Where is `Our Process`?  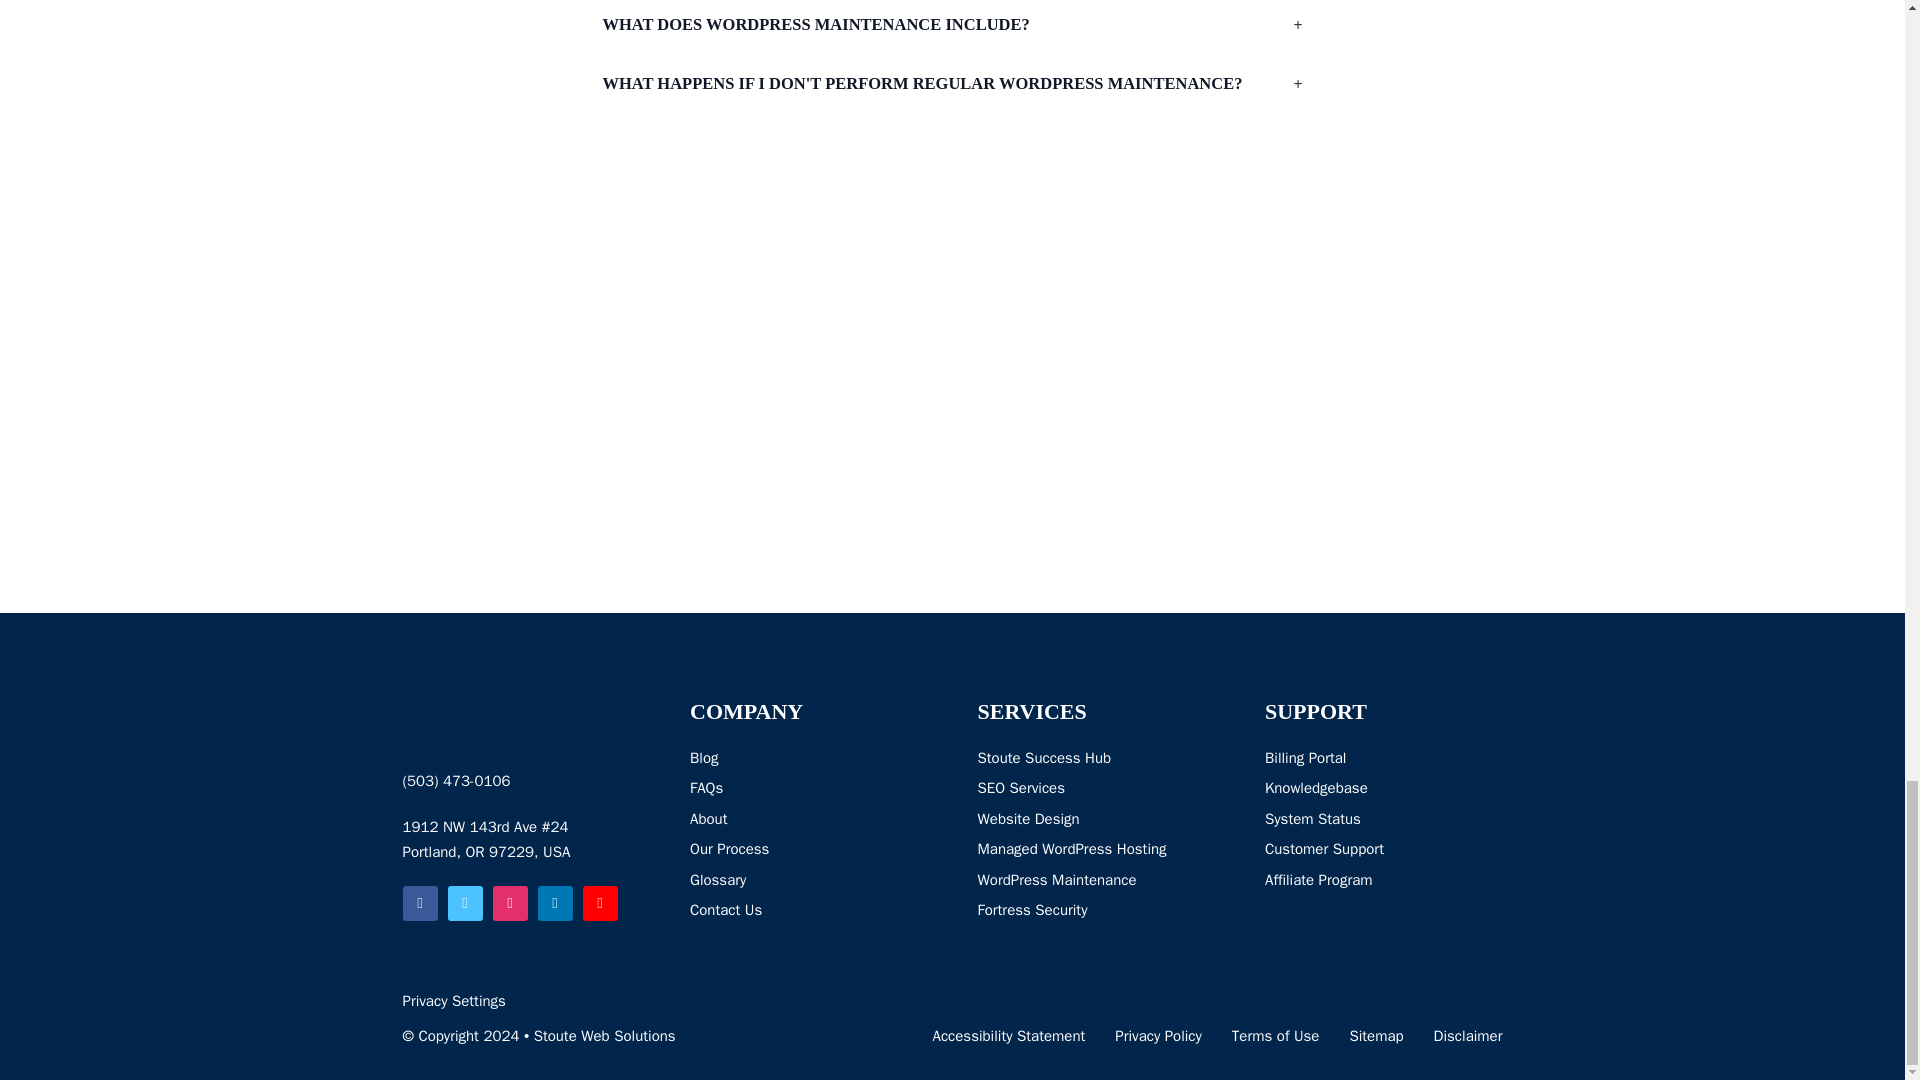
Our Process is located at coordinates (729, 850).